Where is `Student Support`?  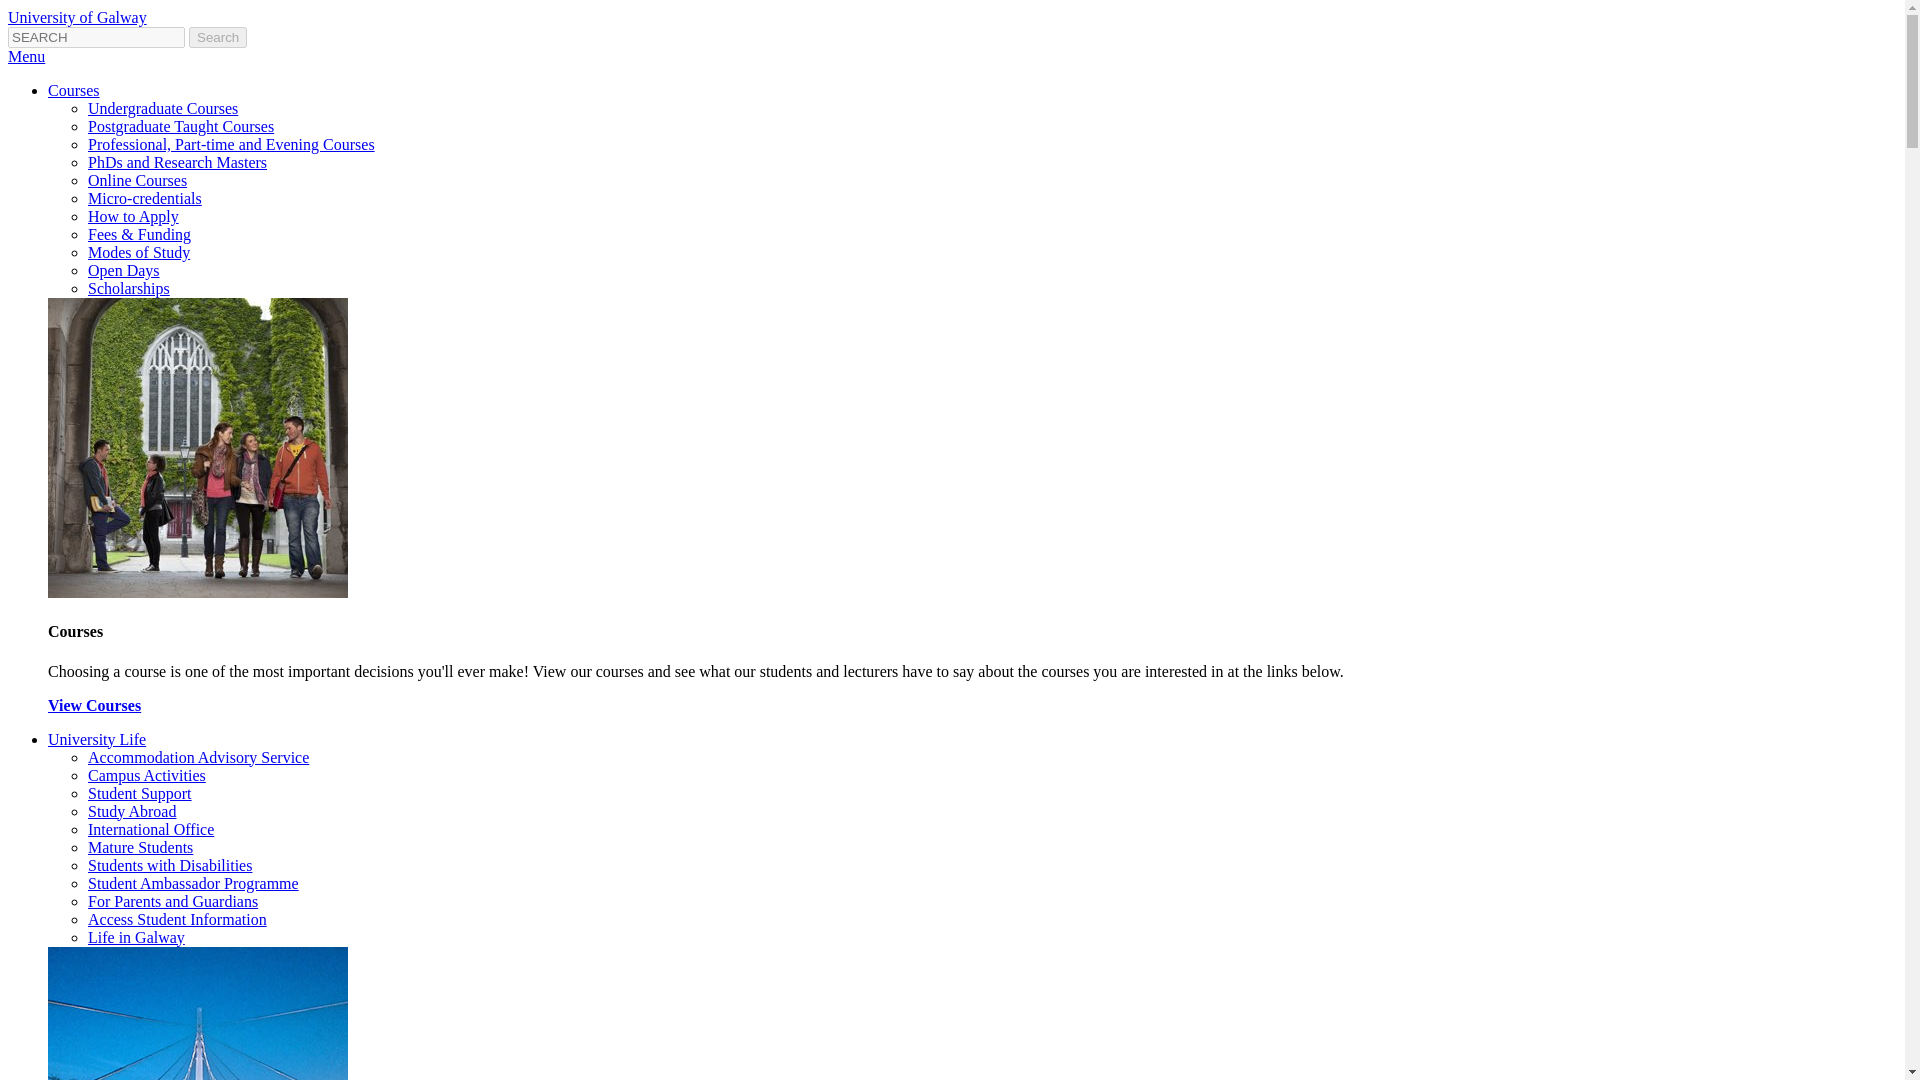
Student Support is located at coordinates (140, 794).